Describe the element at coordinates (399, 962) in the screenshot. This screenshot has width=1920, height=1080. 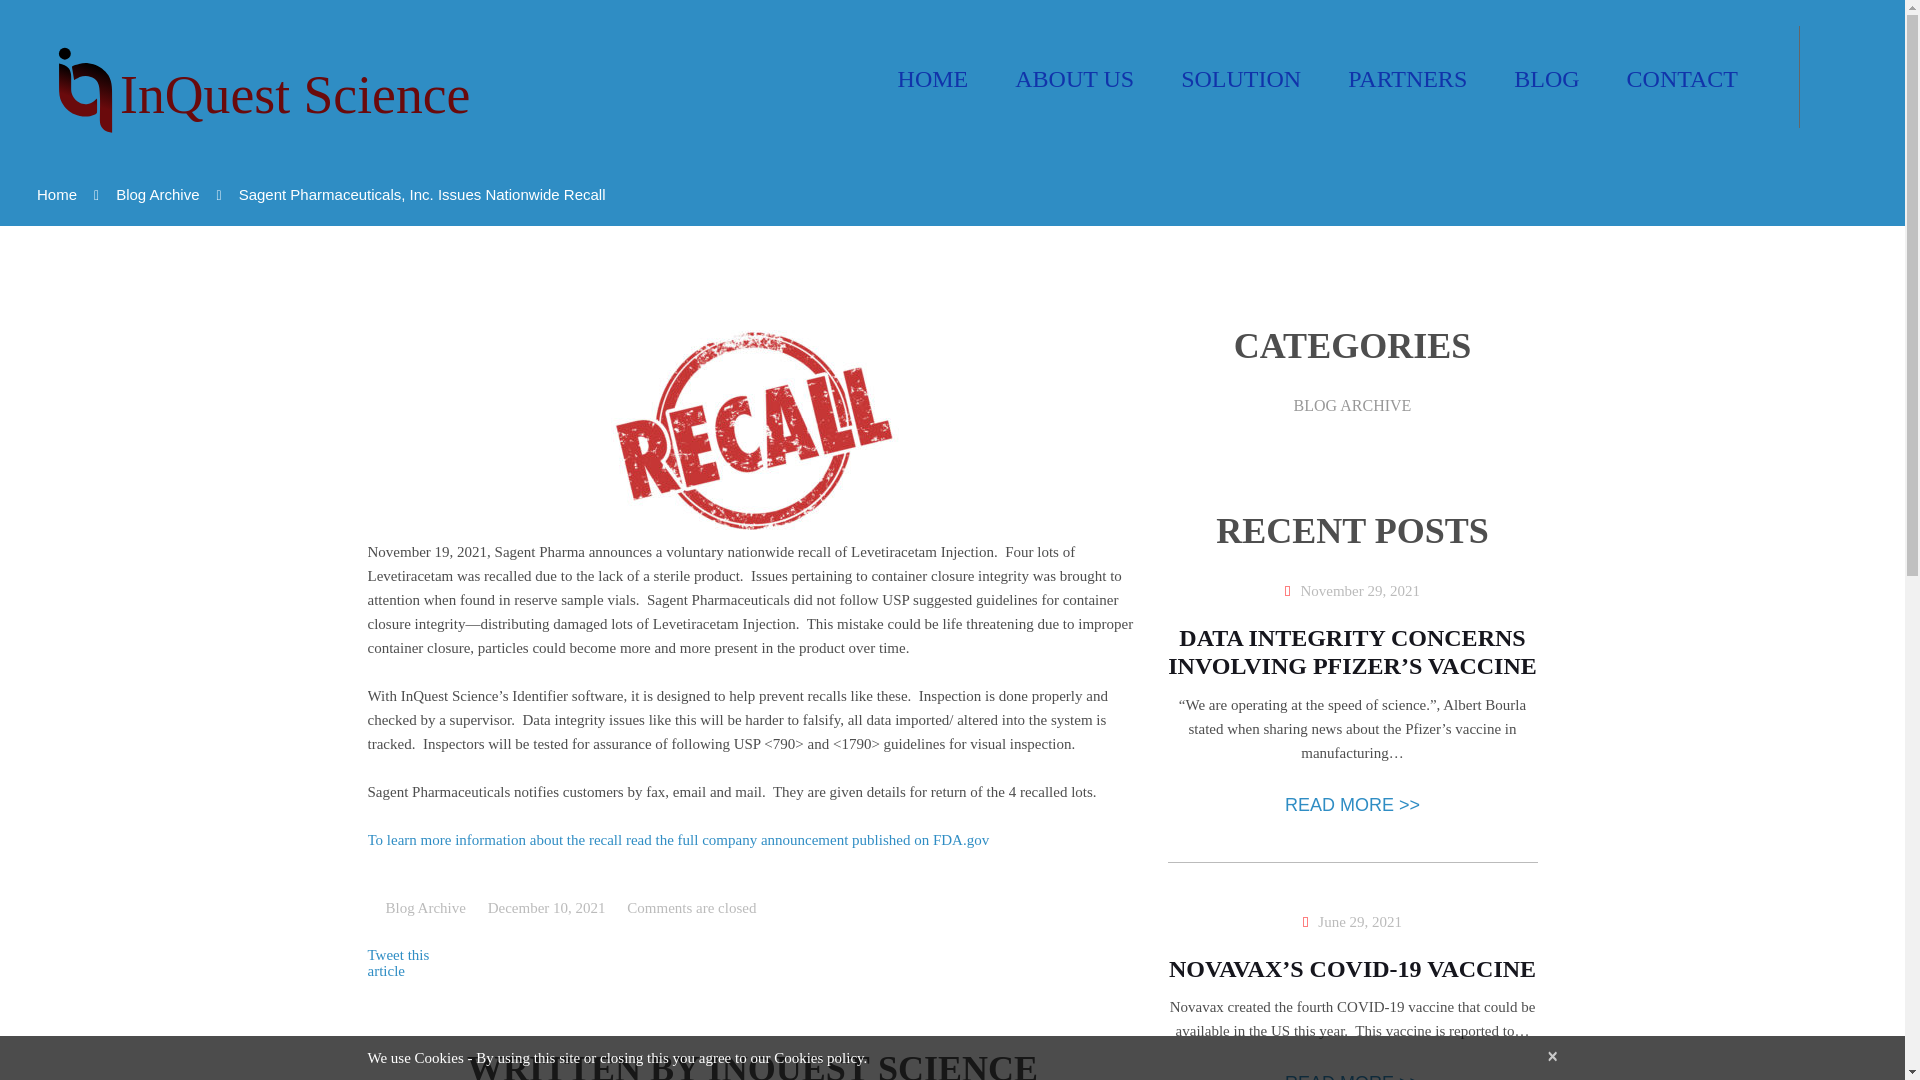
I see `Tweet this article` at that location.